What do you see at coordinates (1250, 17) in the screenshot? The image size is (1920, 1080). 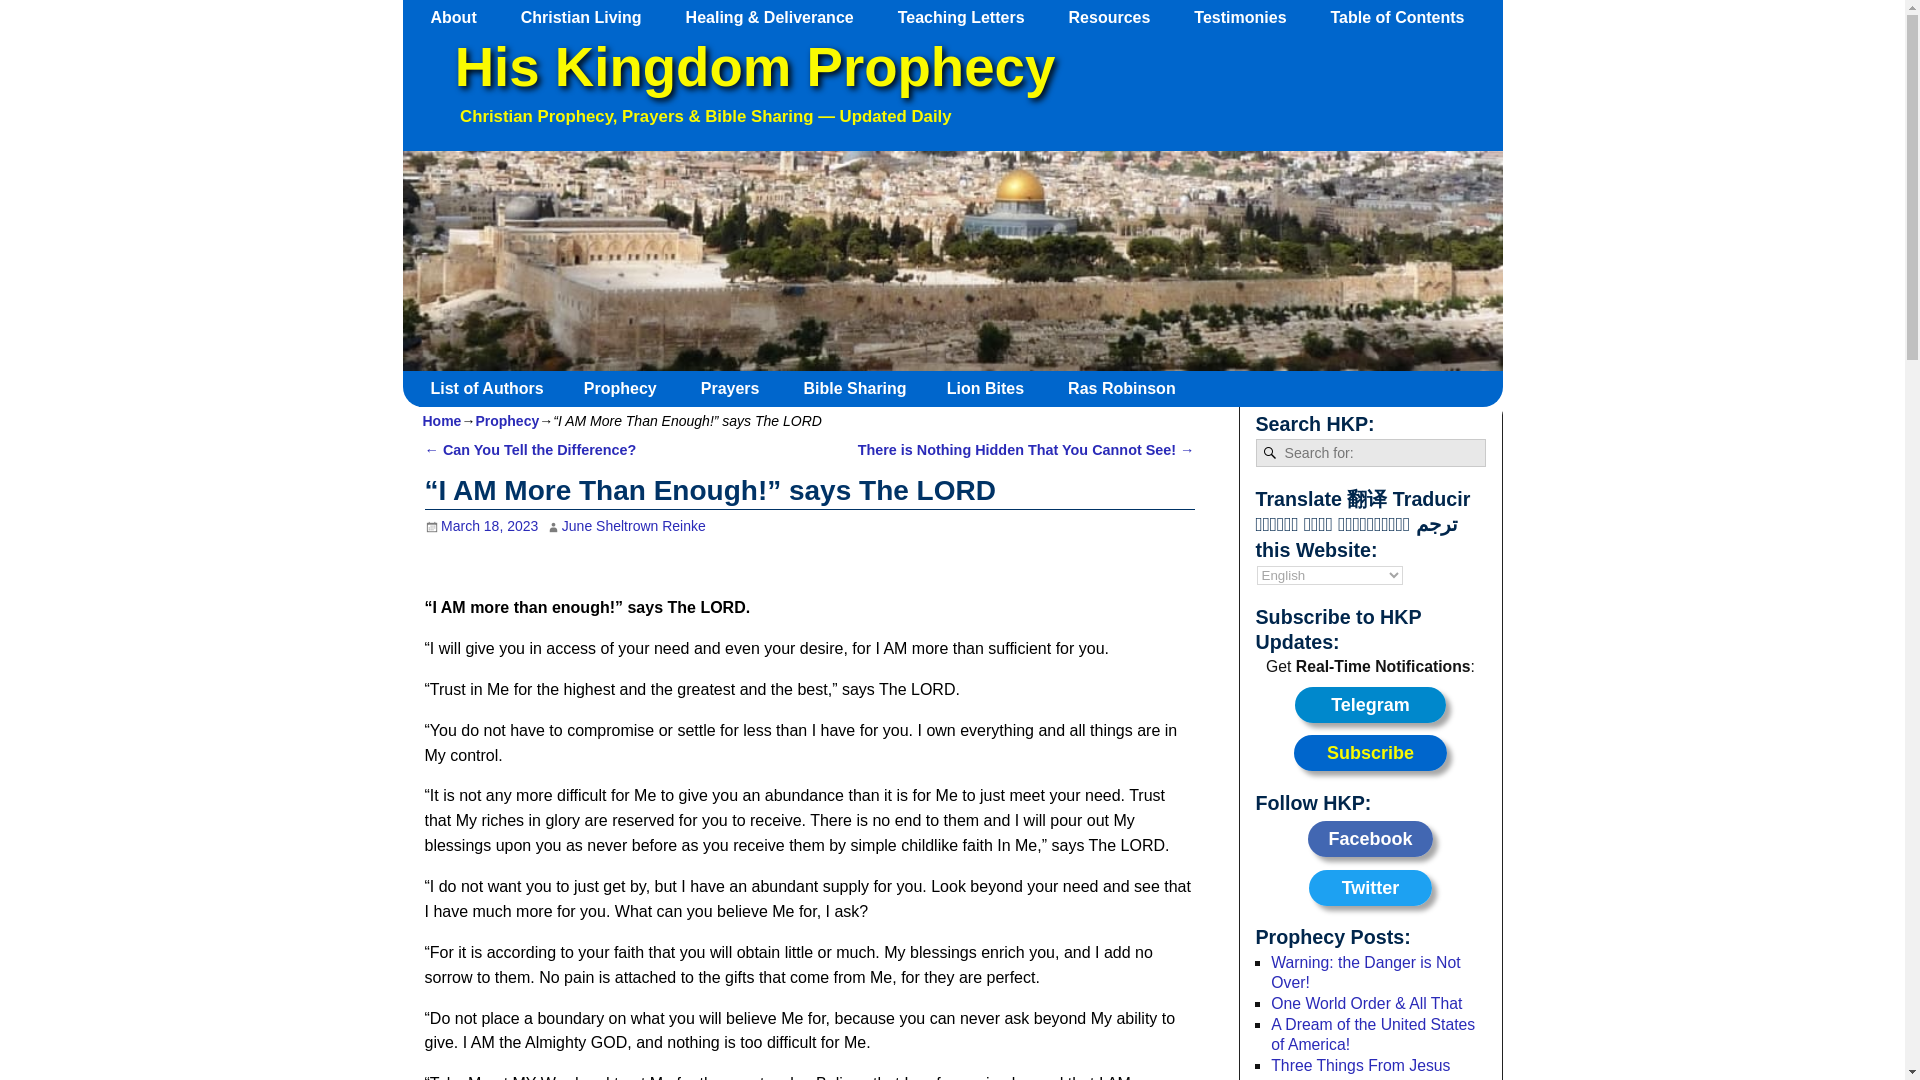 I see `Testimonies` at bounding box center [1250, 17].